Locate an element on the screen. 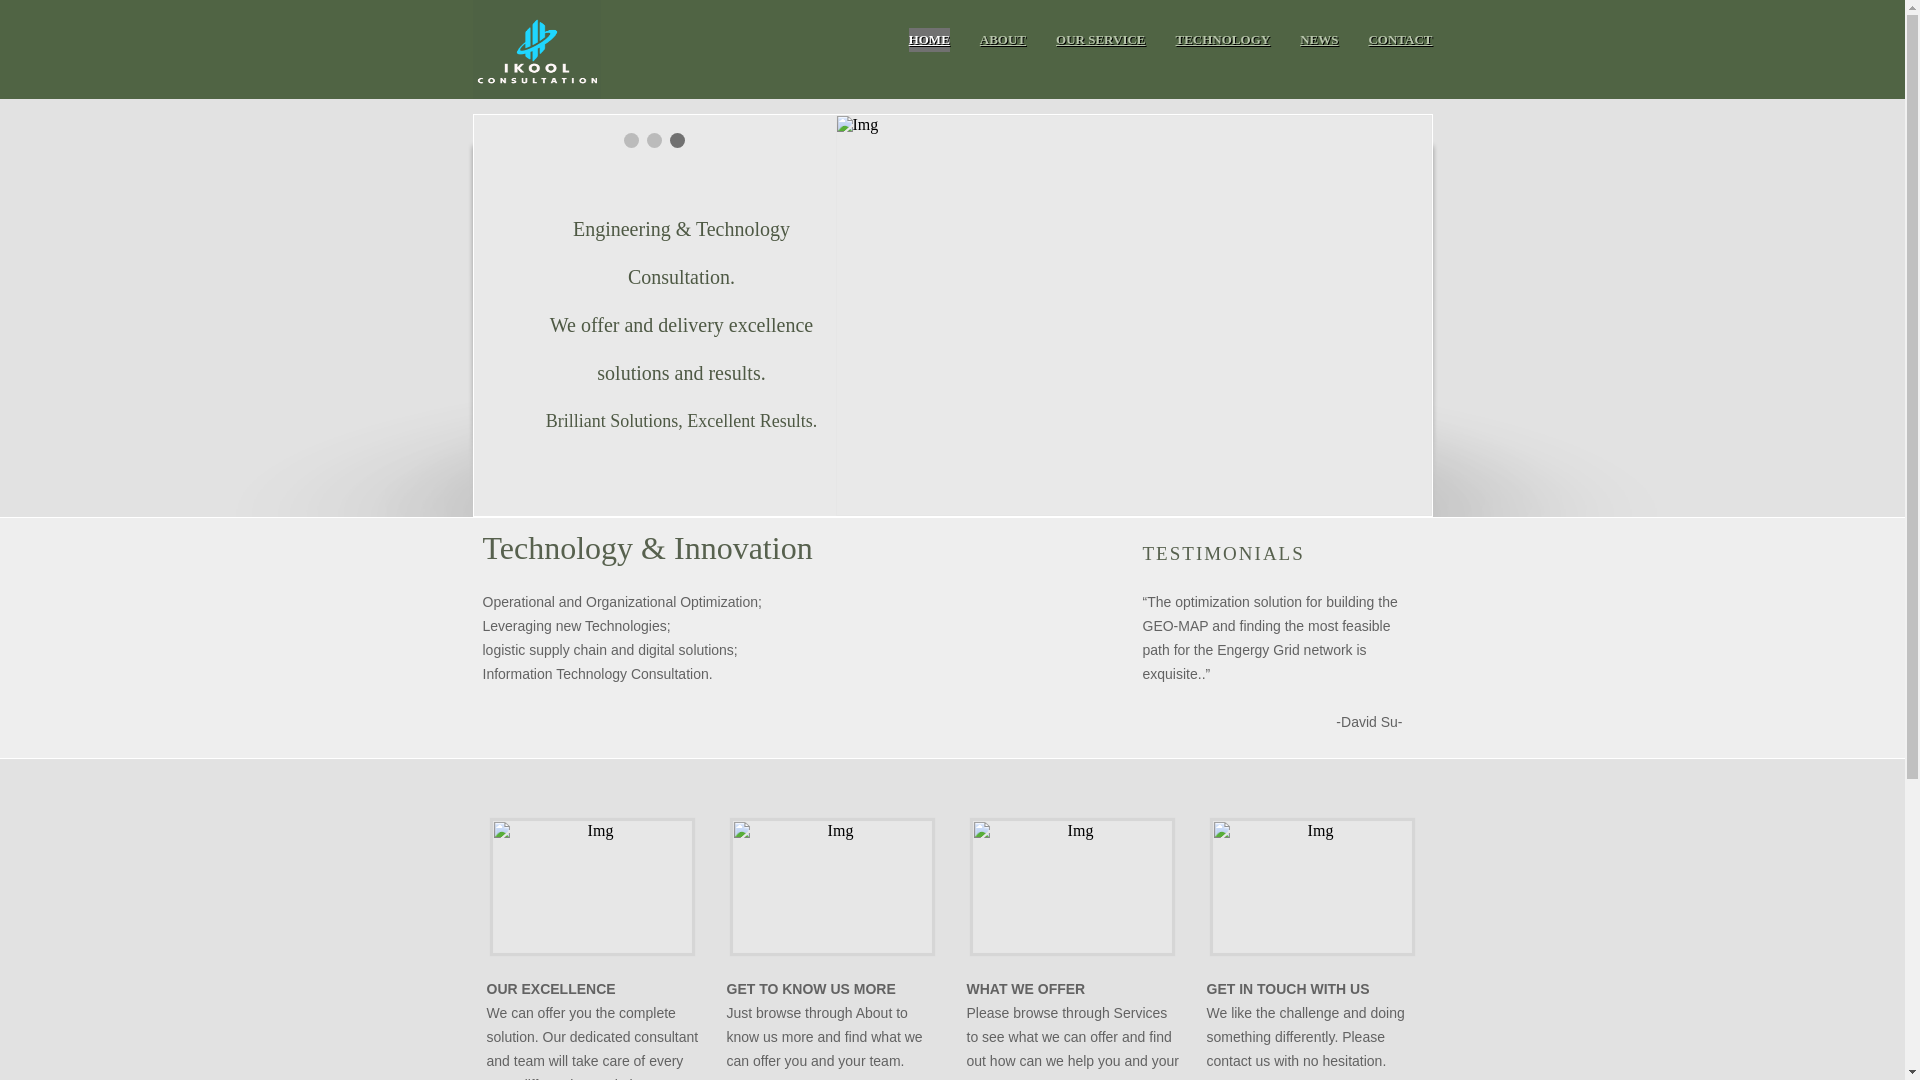 The height and width of the screenshot is (1080, 1920). TECHNOLOGY is located at coordinates (1224, 40).